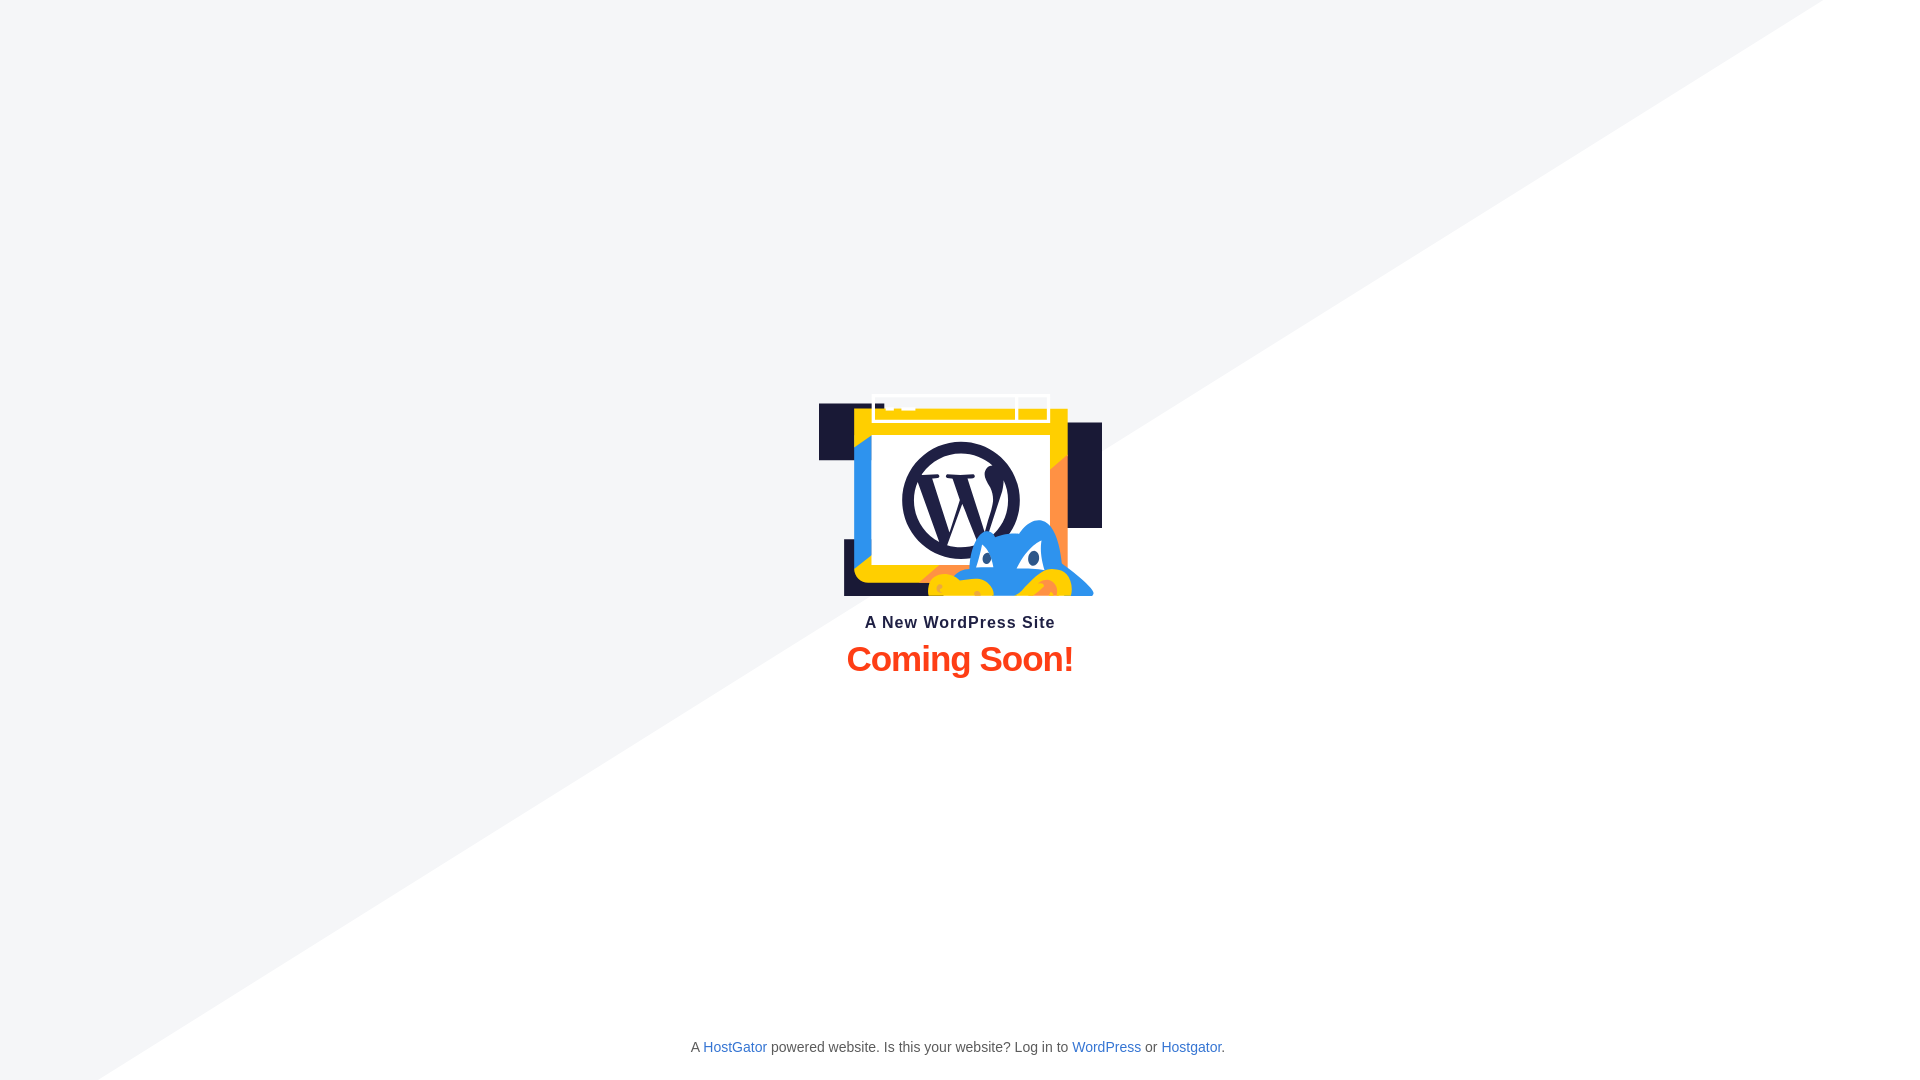 This screenshot has width=1920, height=1080. Describe the element at coordinates (1191, 1047) in the screenshot. I see `Hostgator` at that location.